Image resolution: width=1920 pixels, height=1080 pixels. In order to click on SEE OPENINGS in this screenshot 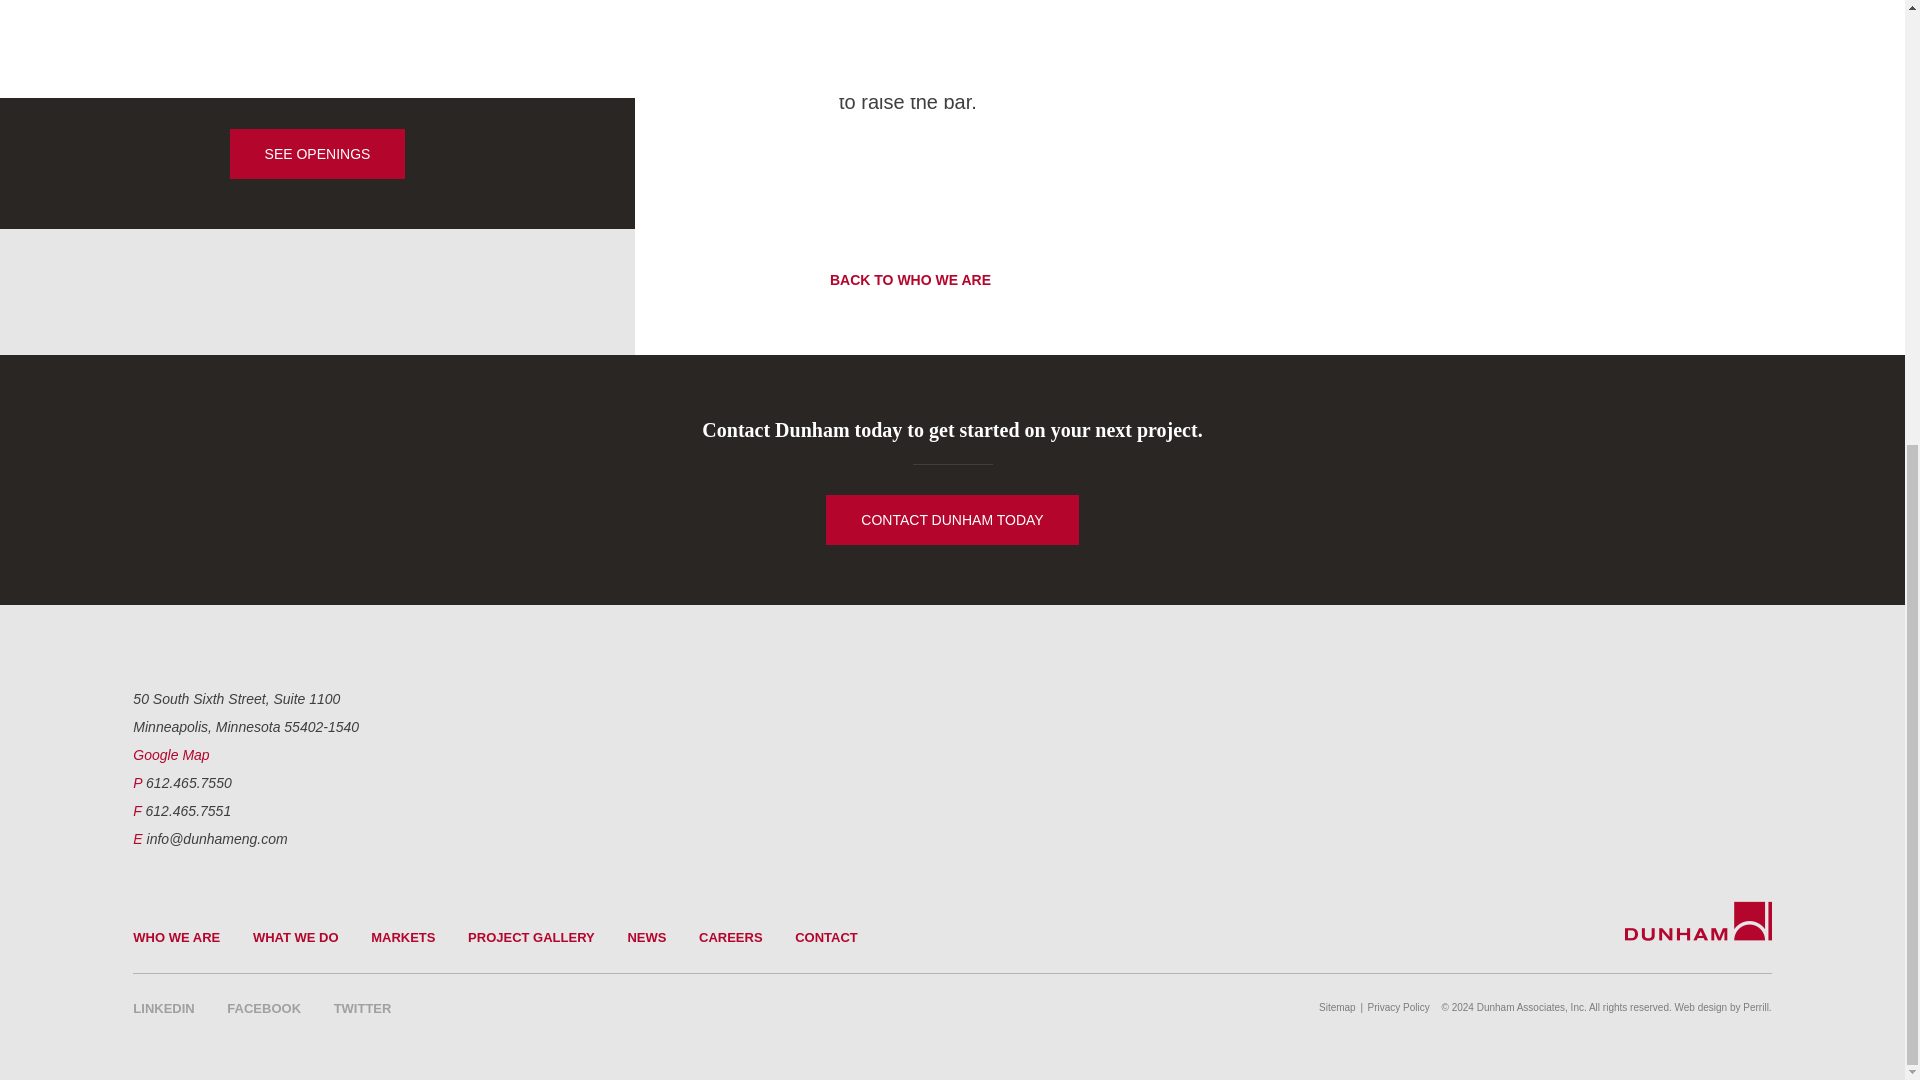, I will do `click(318, 154)`.